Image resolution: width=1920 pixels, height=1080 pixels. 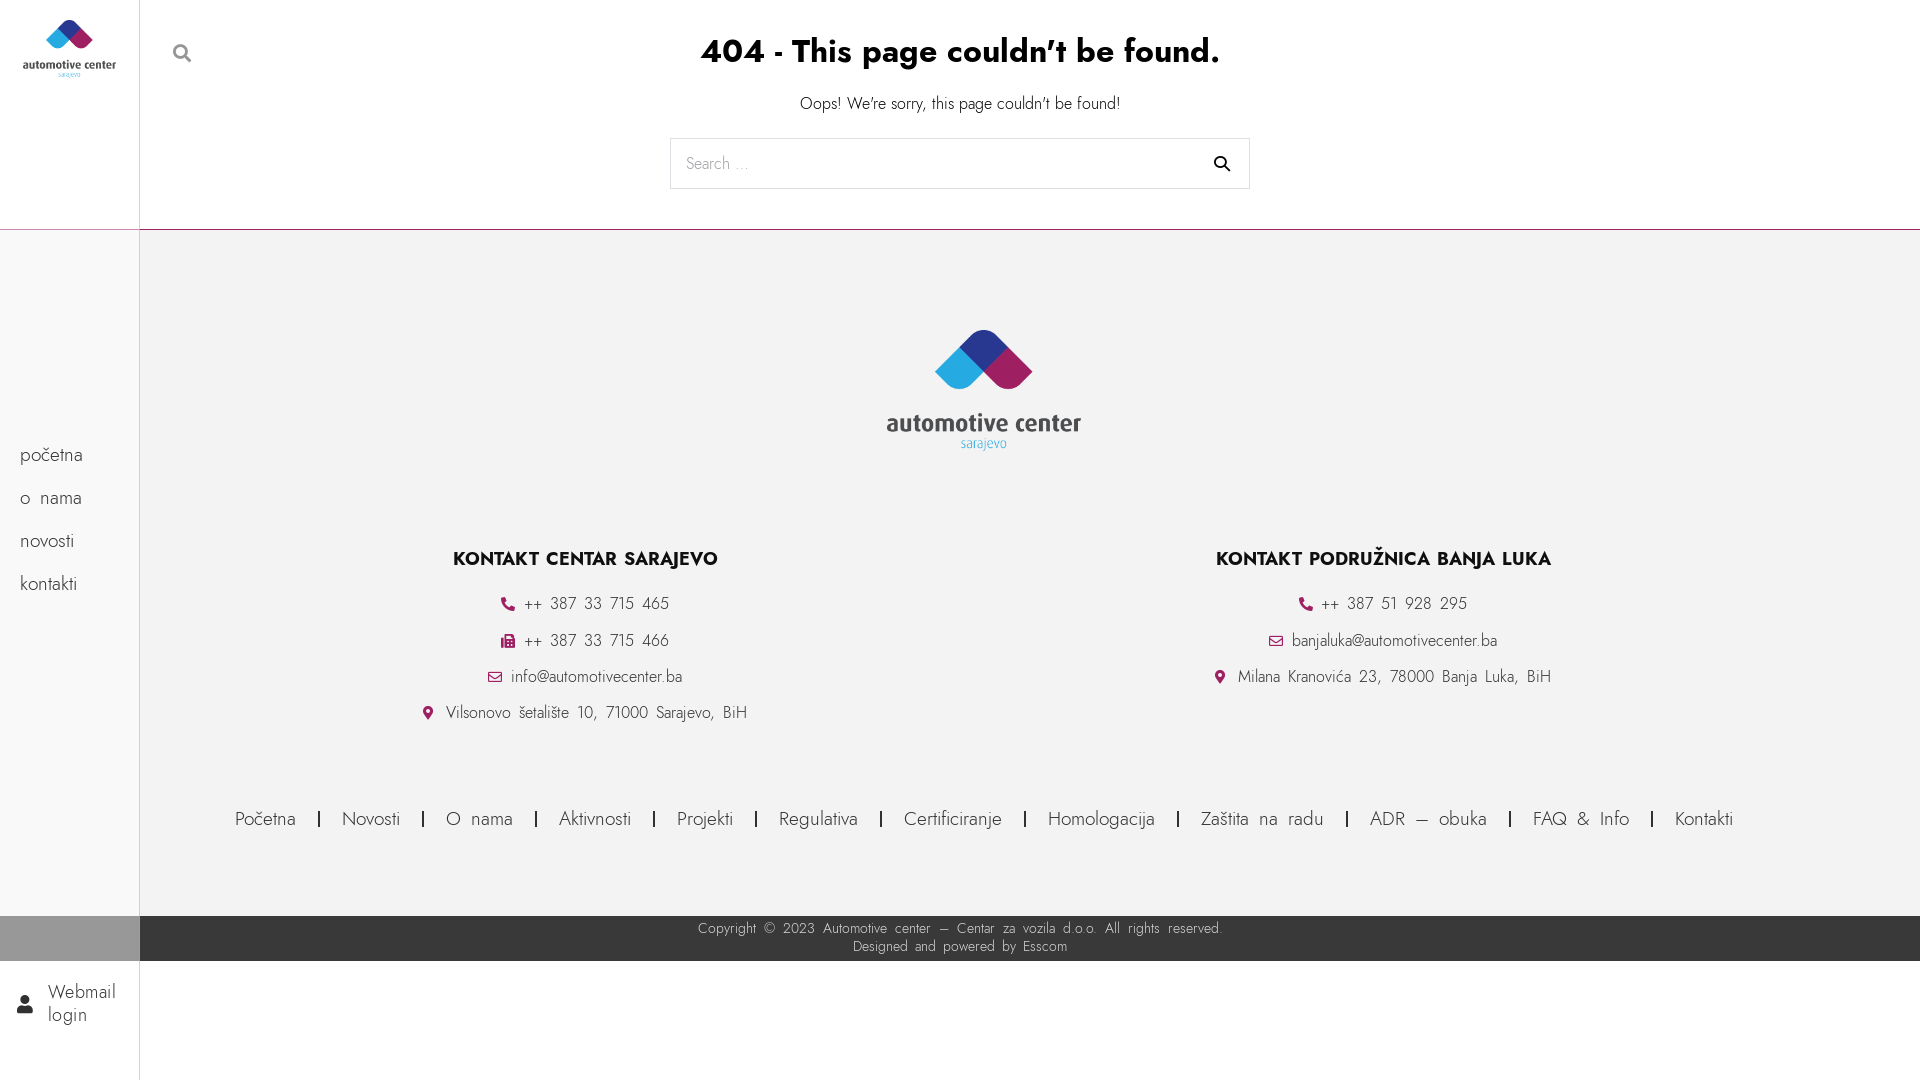 What do you see at coordinates (585, 640) in the screenshot?
I see `++ 387 33 715 466` at bounding box center [585, 640].